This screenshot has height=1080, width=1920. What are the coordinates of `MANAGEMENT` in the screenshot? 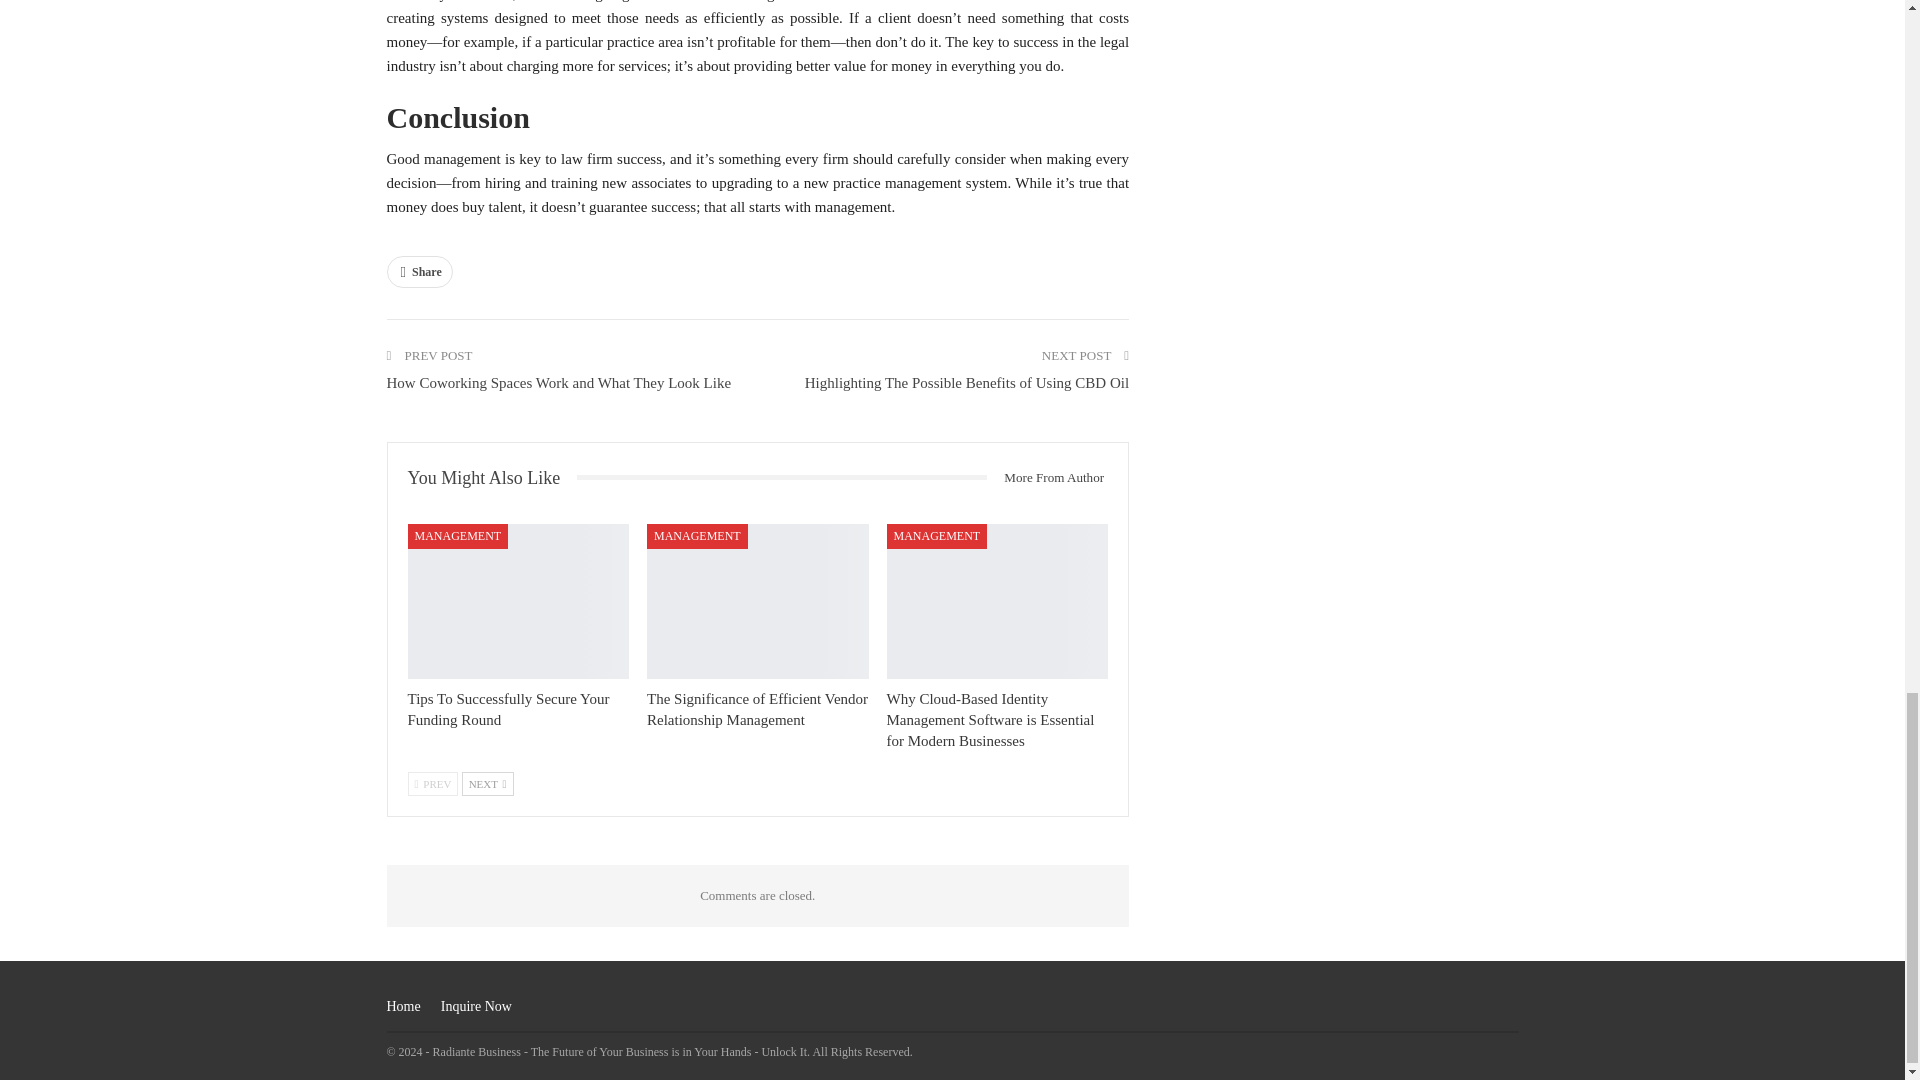 It's located at (458, 535).